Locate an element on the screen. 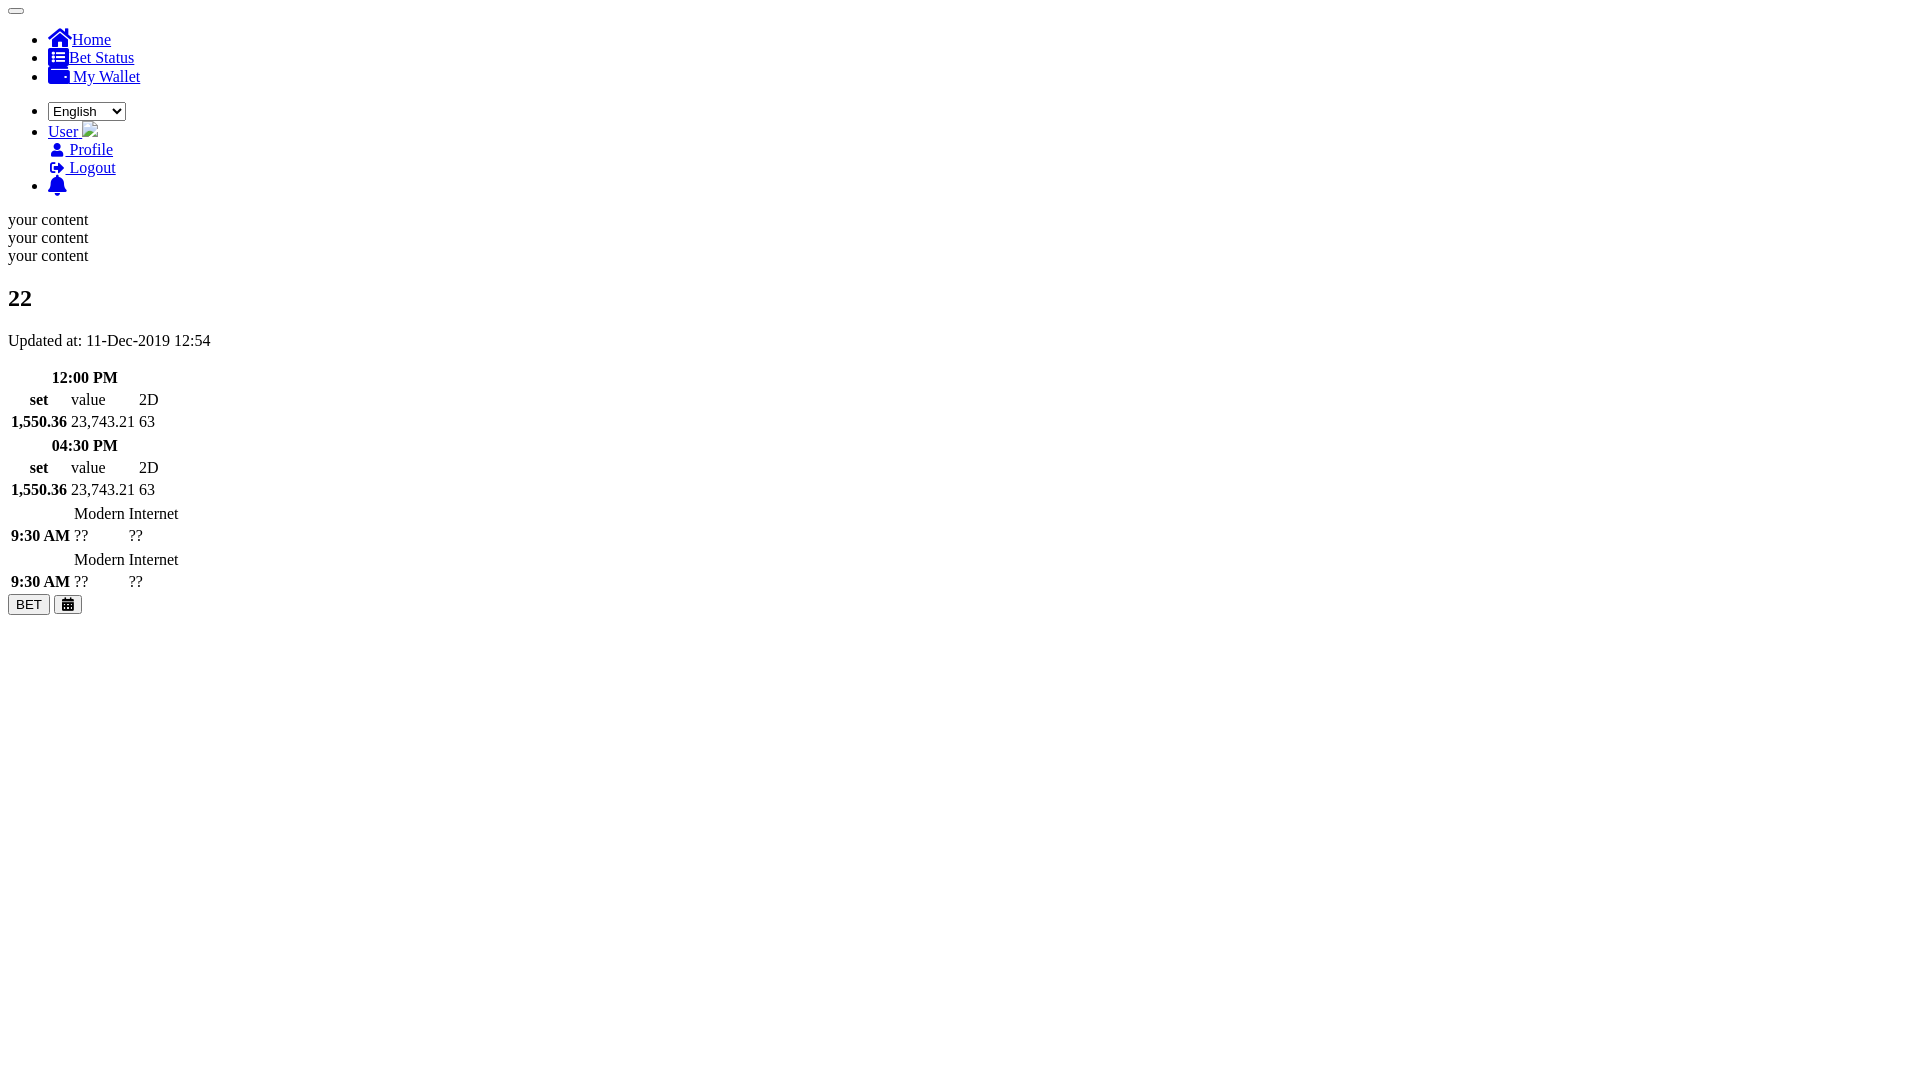 This screenshot has width=1920, height=1080. BET is located at coordinates (29, 604).